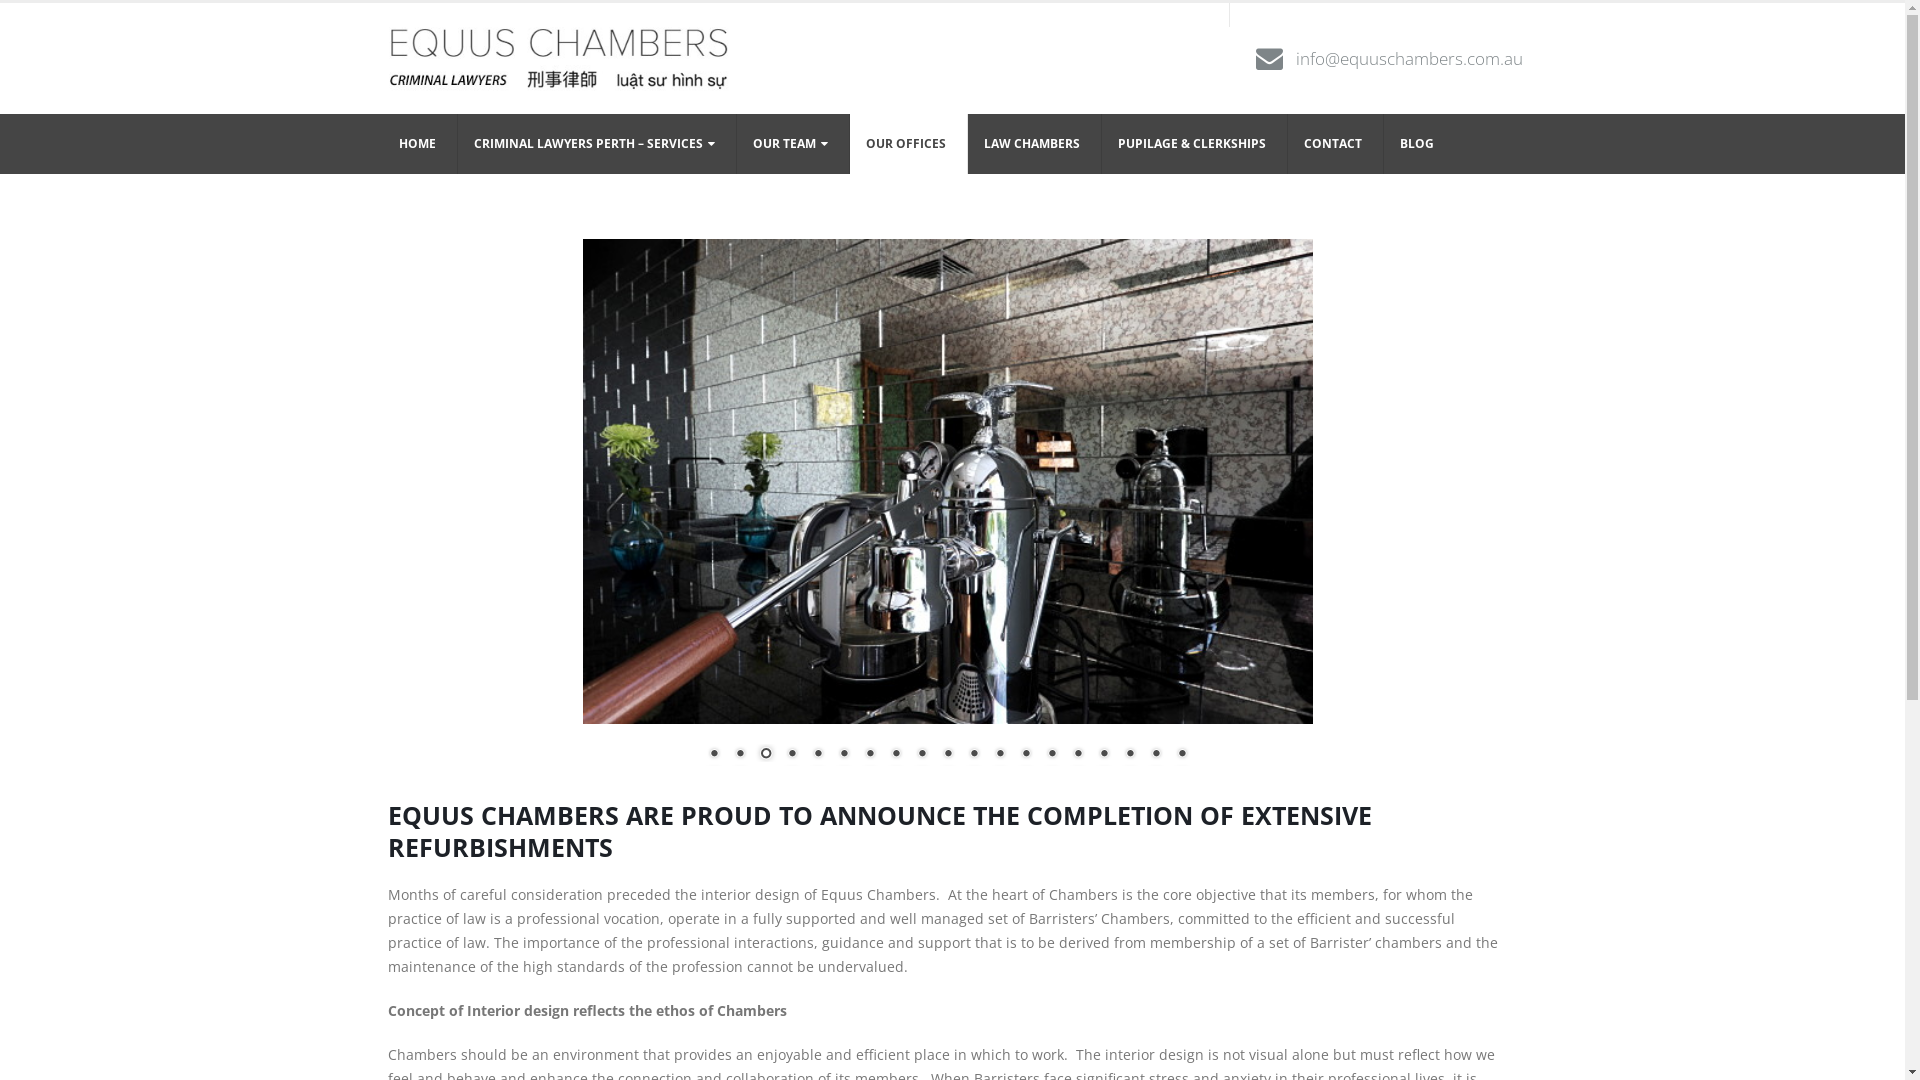 Image resolution: width=1920 pixels, height=1080 pixels. What do you see at coordinates (792, 144) in the screenshot?
I see `OUR TEAM` at bounding box center [792, 144].